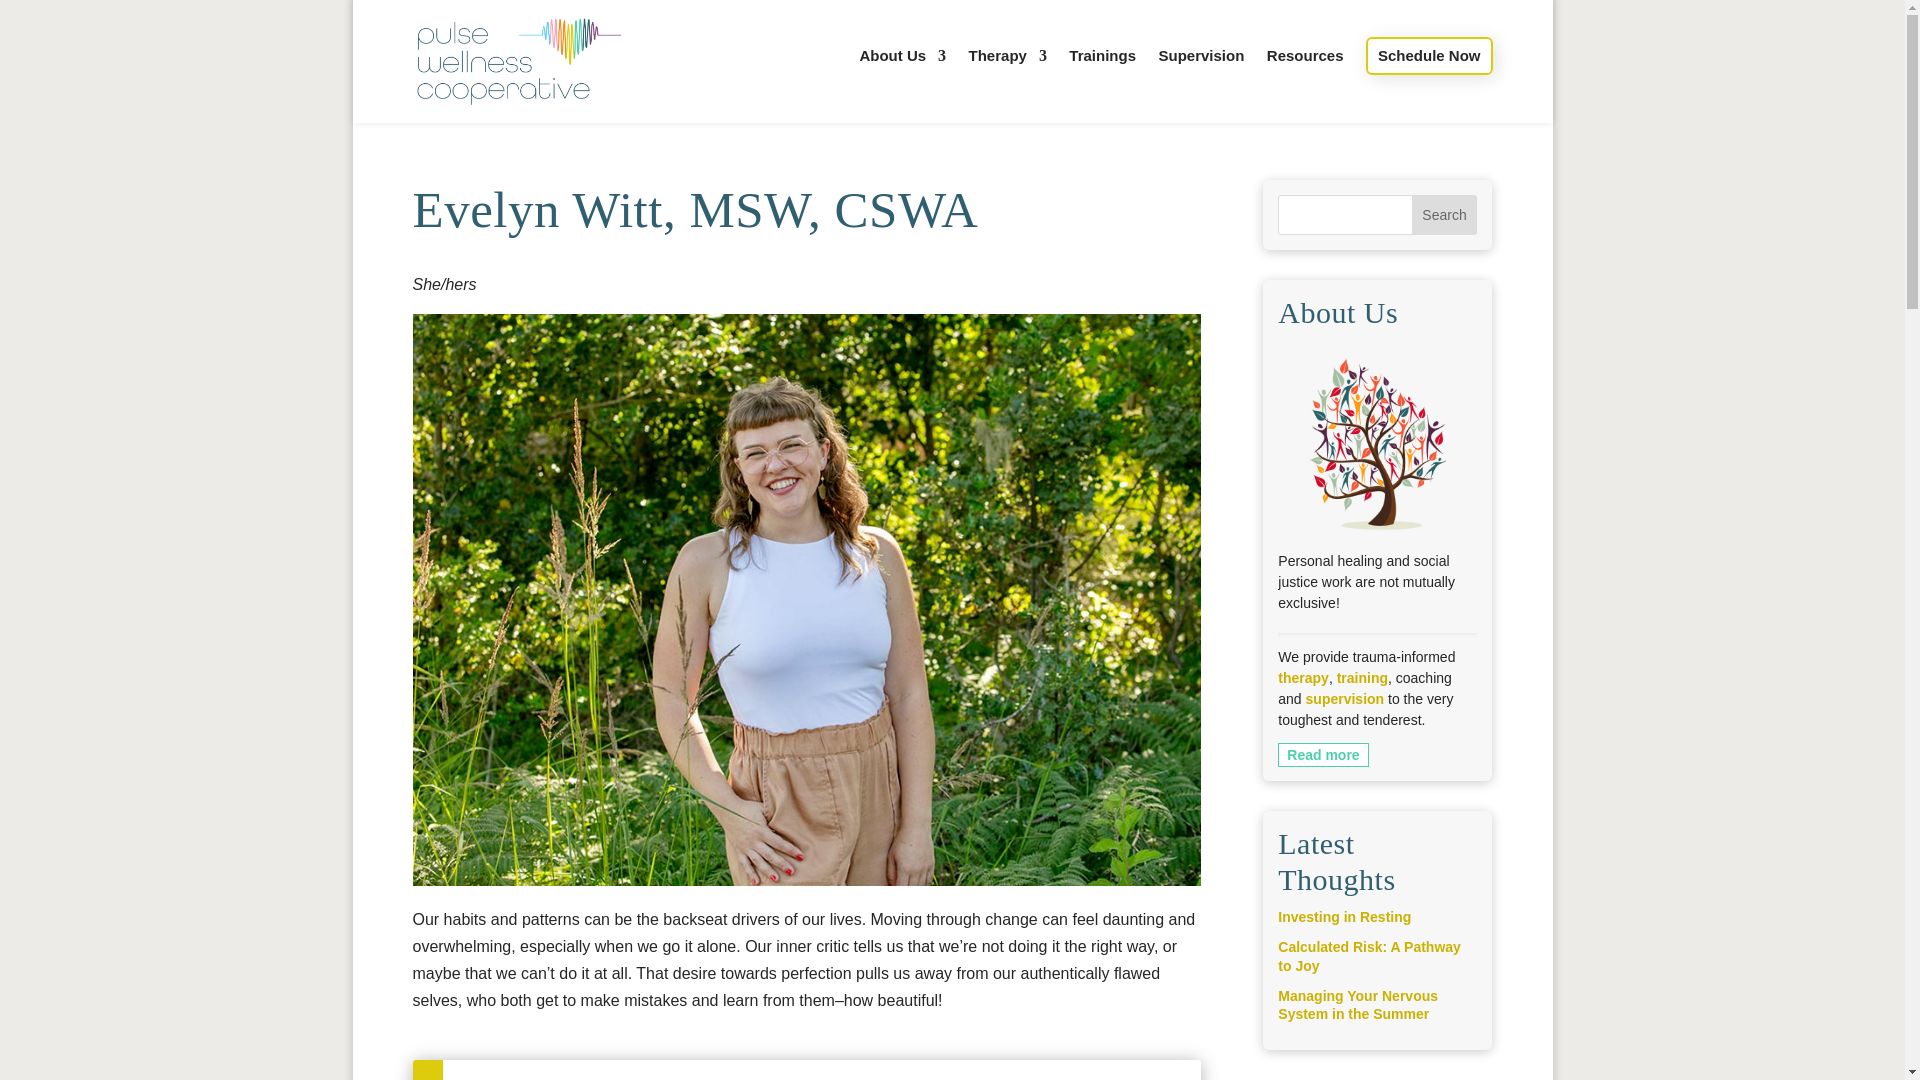 The image size is (1920, 1080). Describe the element at coordinates (1008, 72) in the screenshot. I see `Therapy` at that location.